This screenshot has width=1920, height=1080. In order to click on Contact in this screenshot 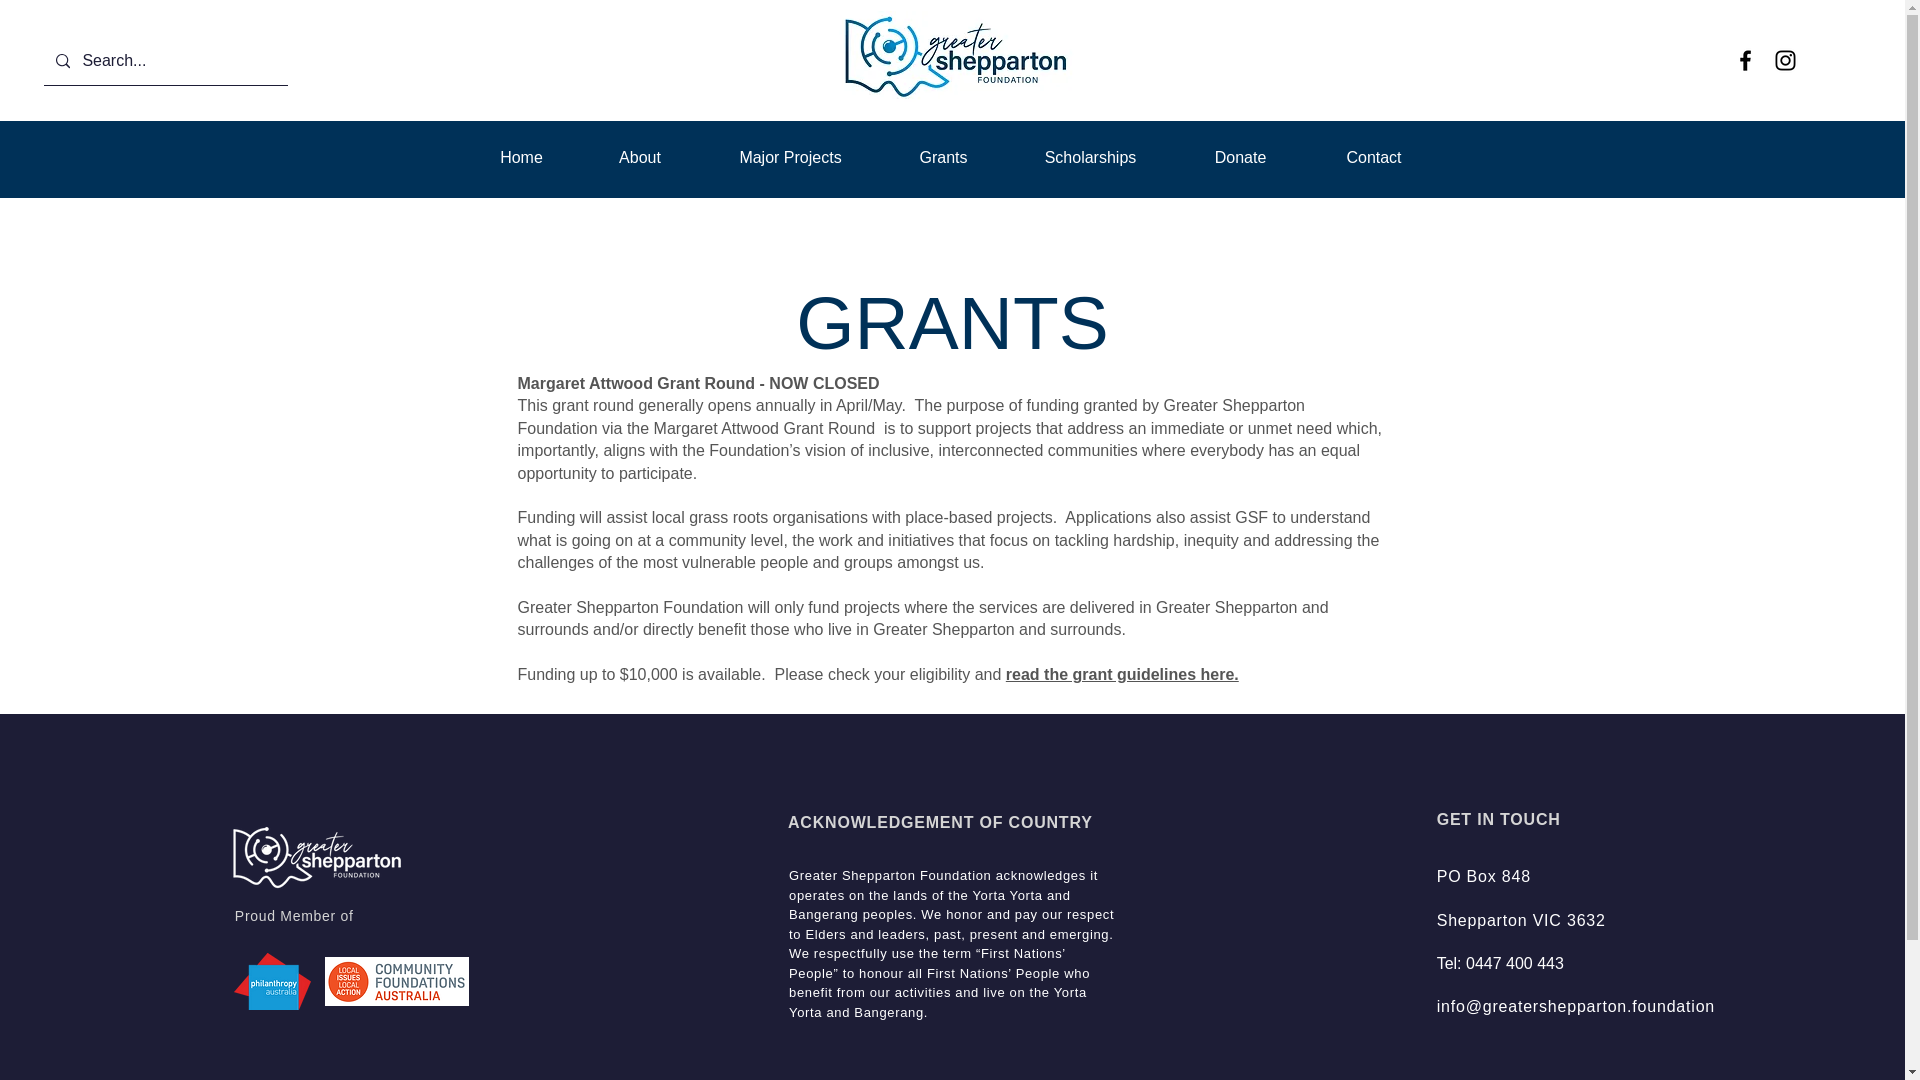, I will do `click(1374, 157)`.